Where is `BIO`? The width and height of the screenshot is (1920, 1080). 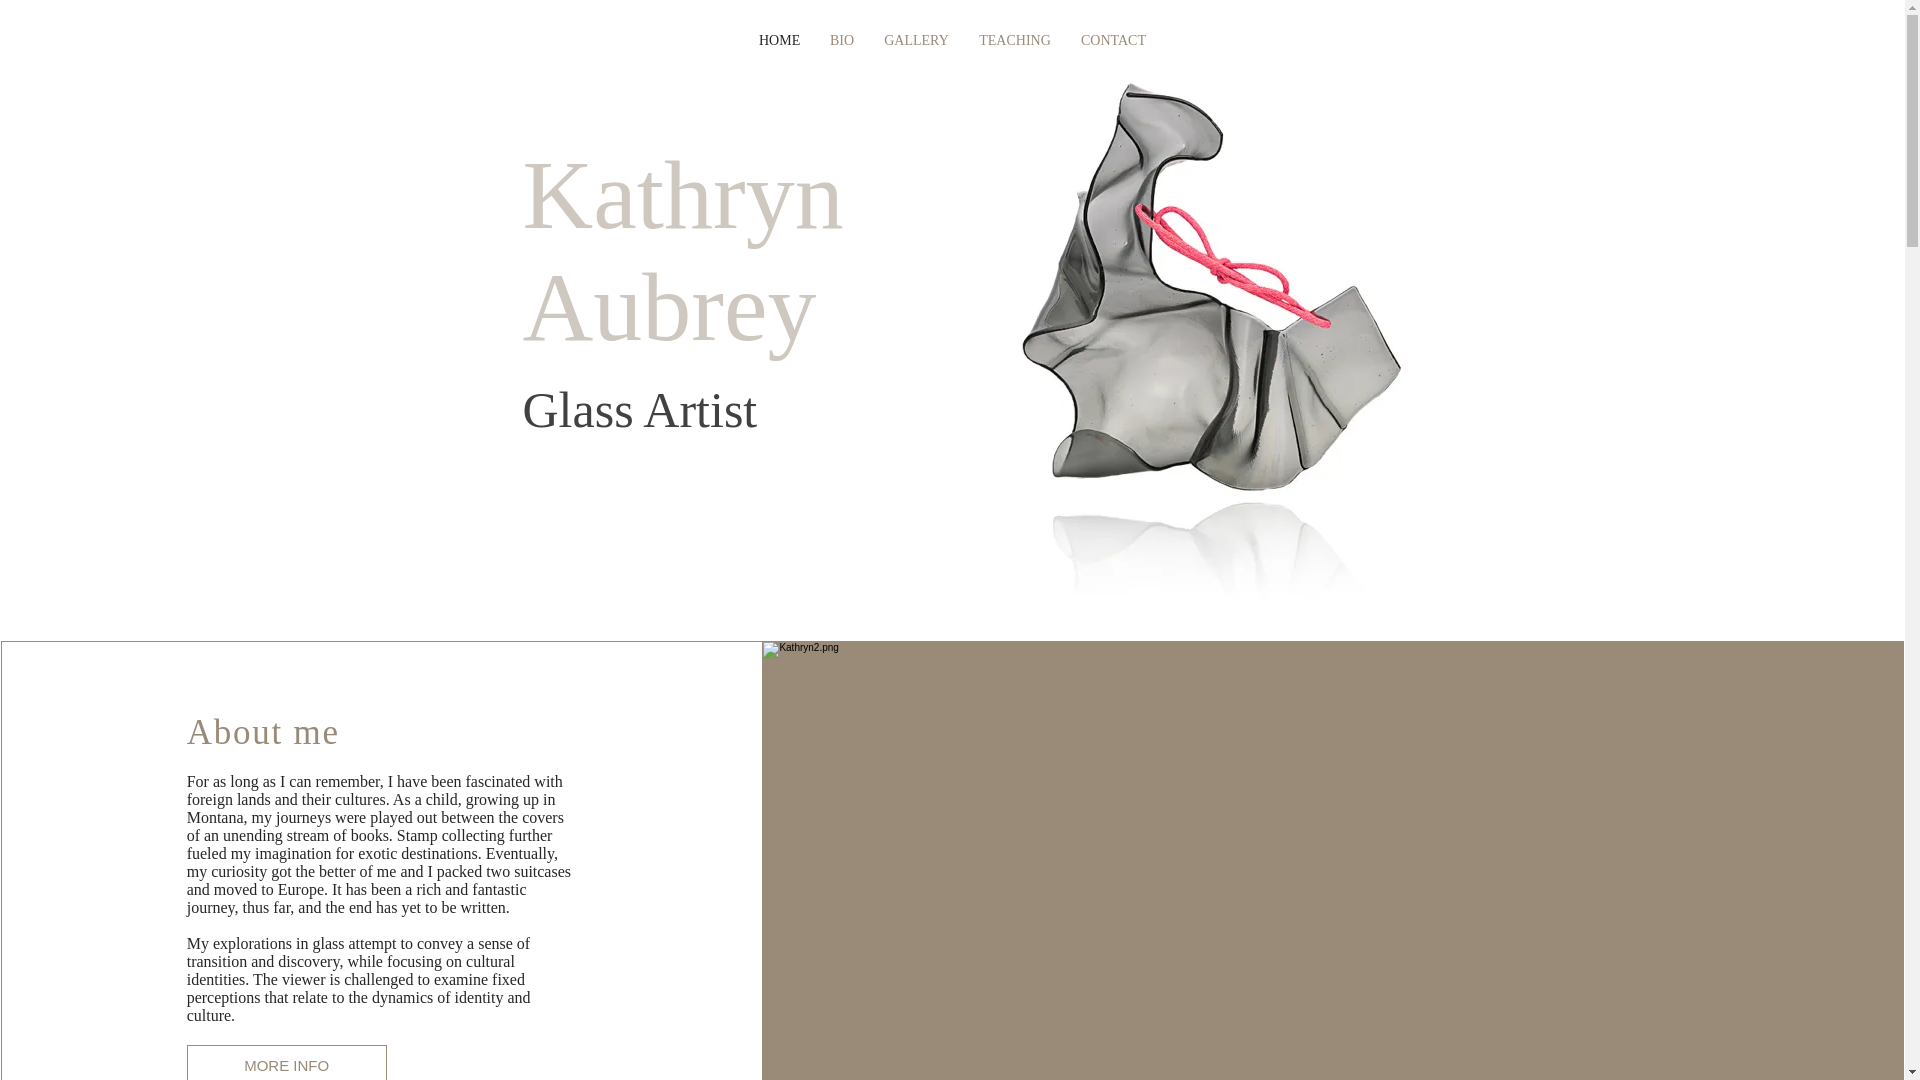
BIO is located at coordinates (842, 40).